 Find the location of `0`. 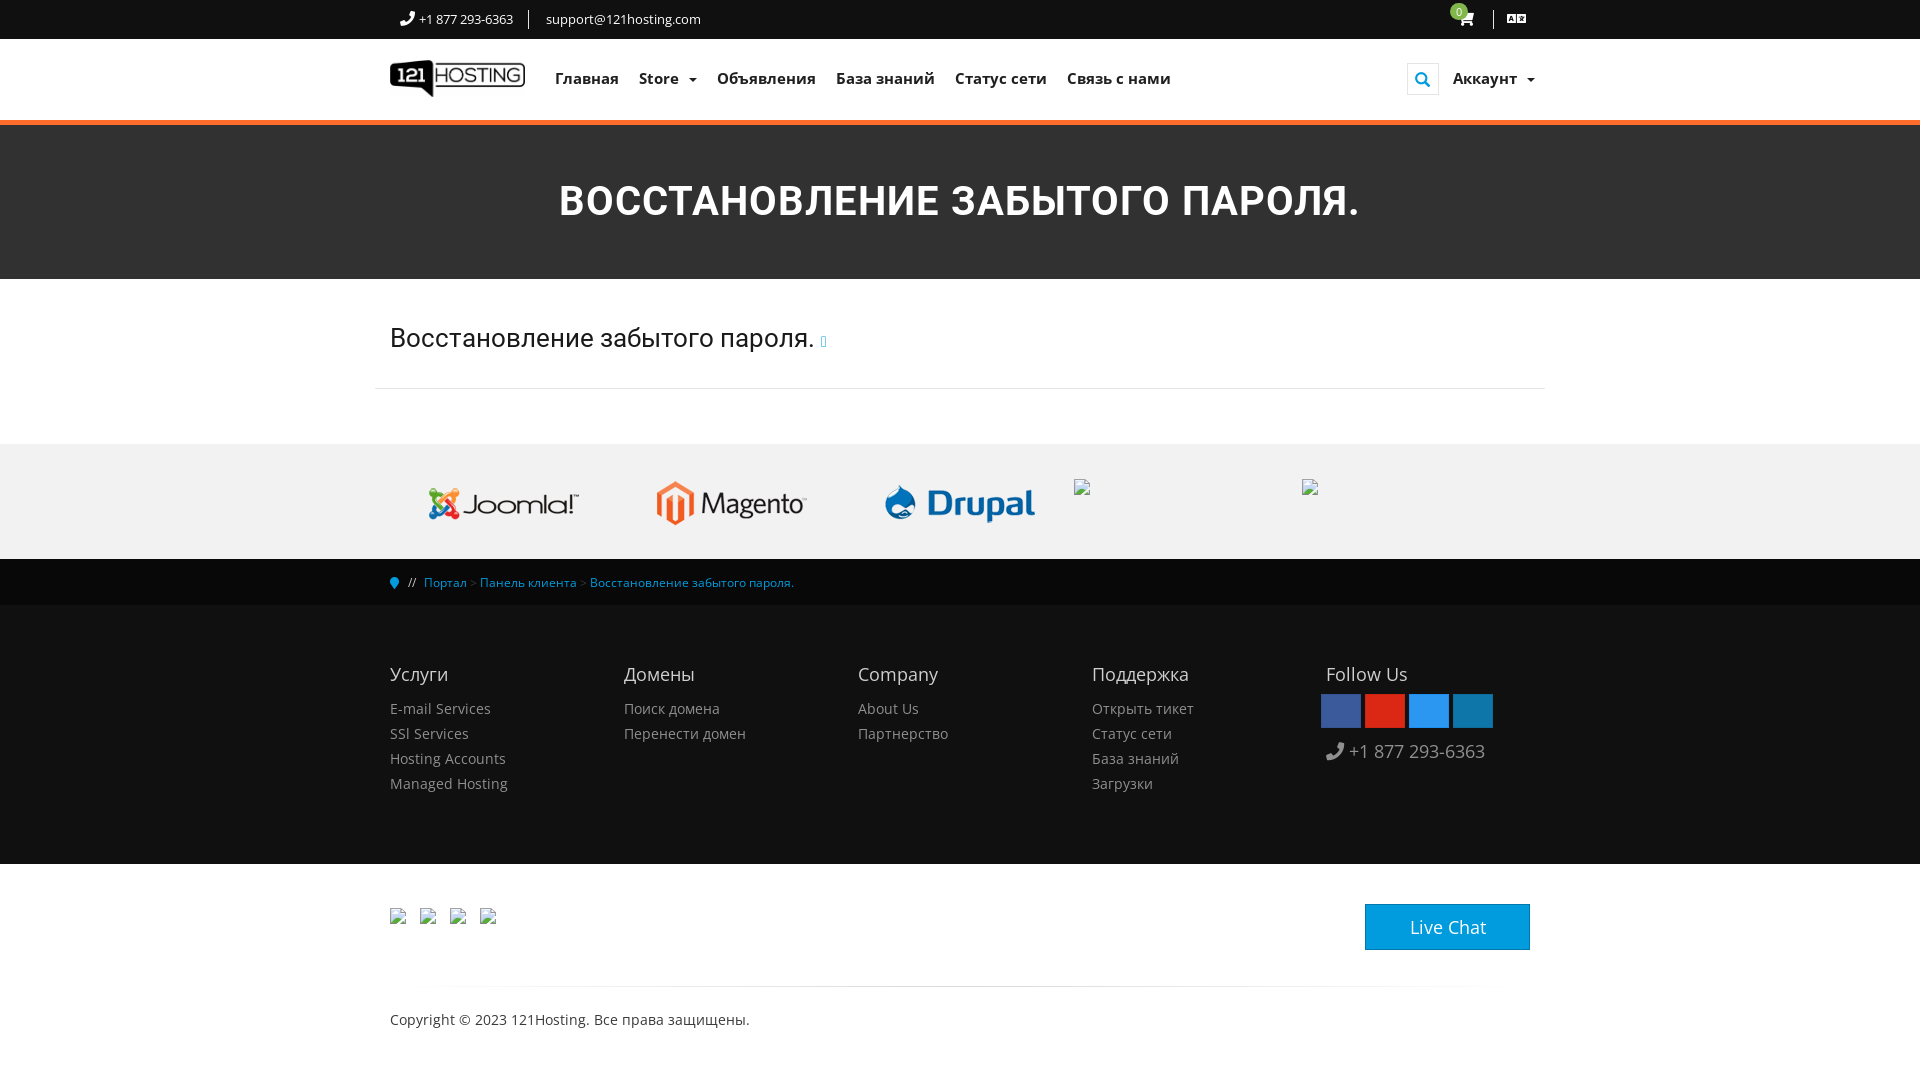

0 is located at coordinates (1468, 19).